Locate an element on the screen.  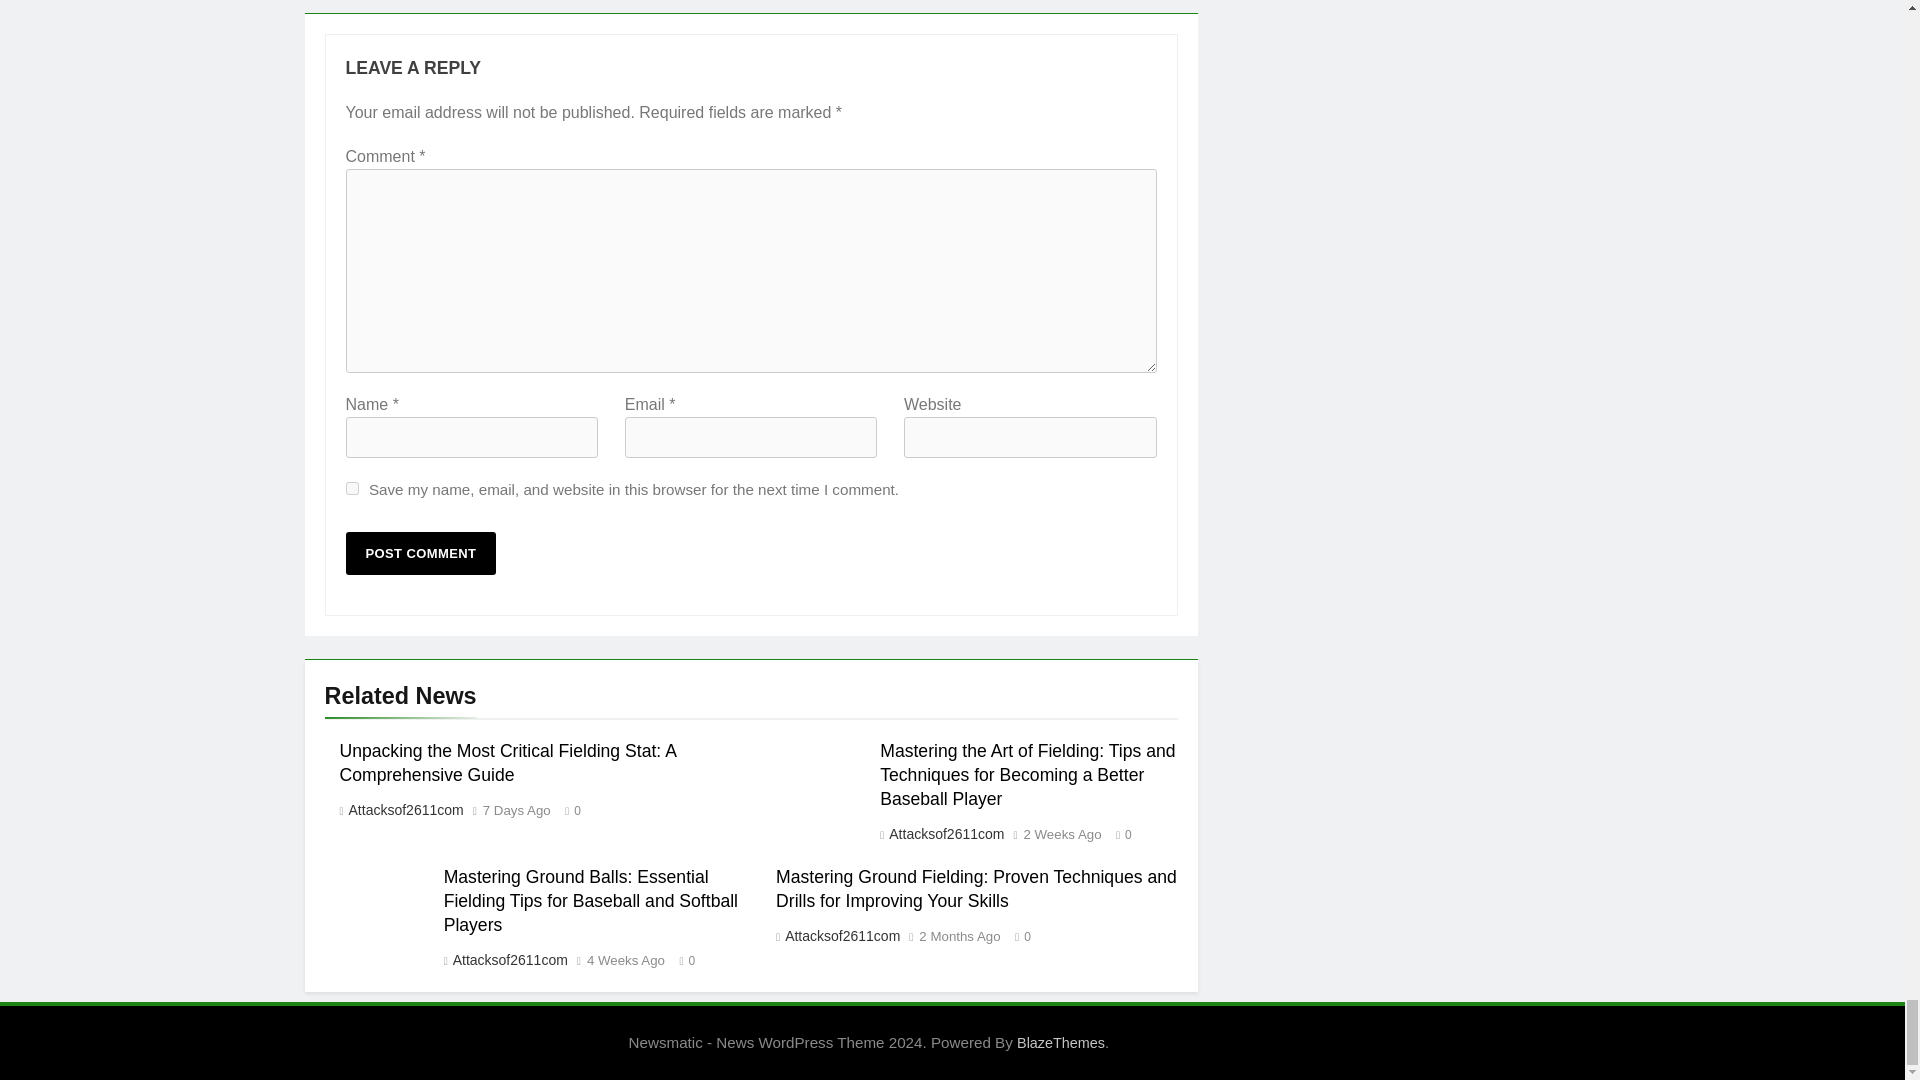
Post Comment is located at coordinates (421, 553).